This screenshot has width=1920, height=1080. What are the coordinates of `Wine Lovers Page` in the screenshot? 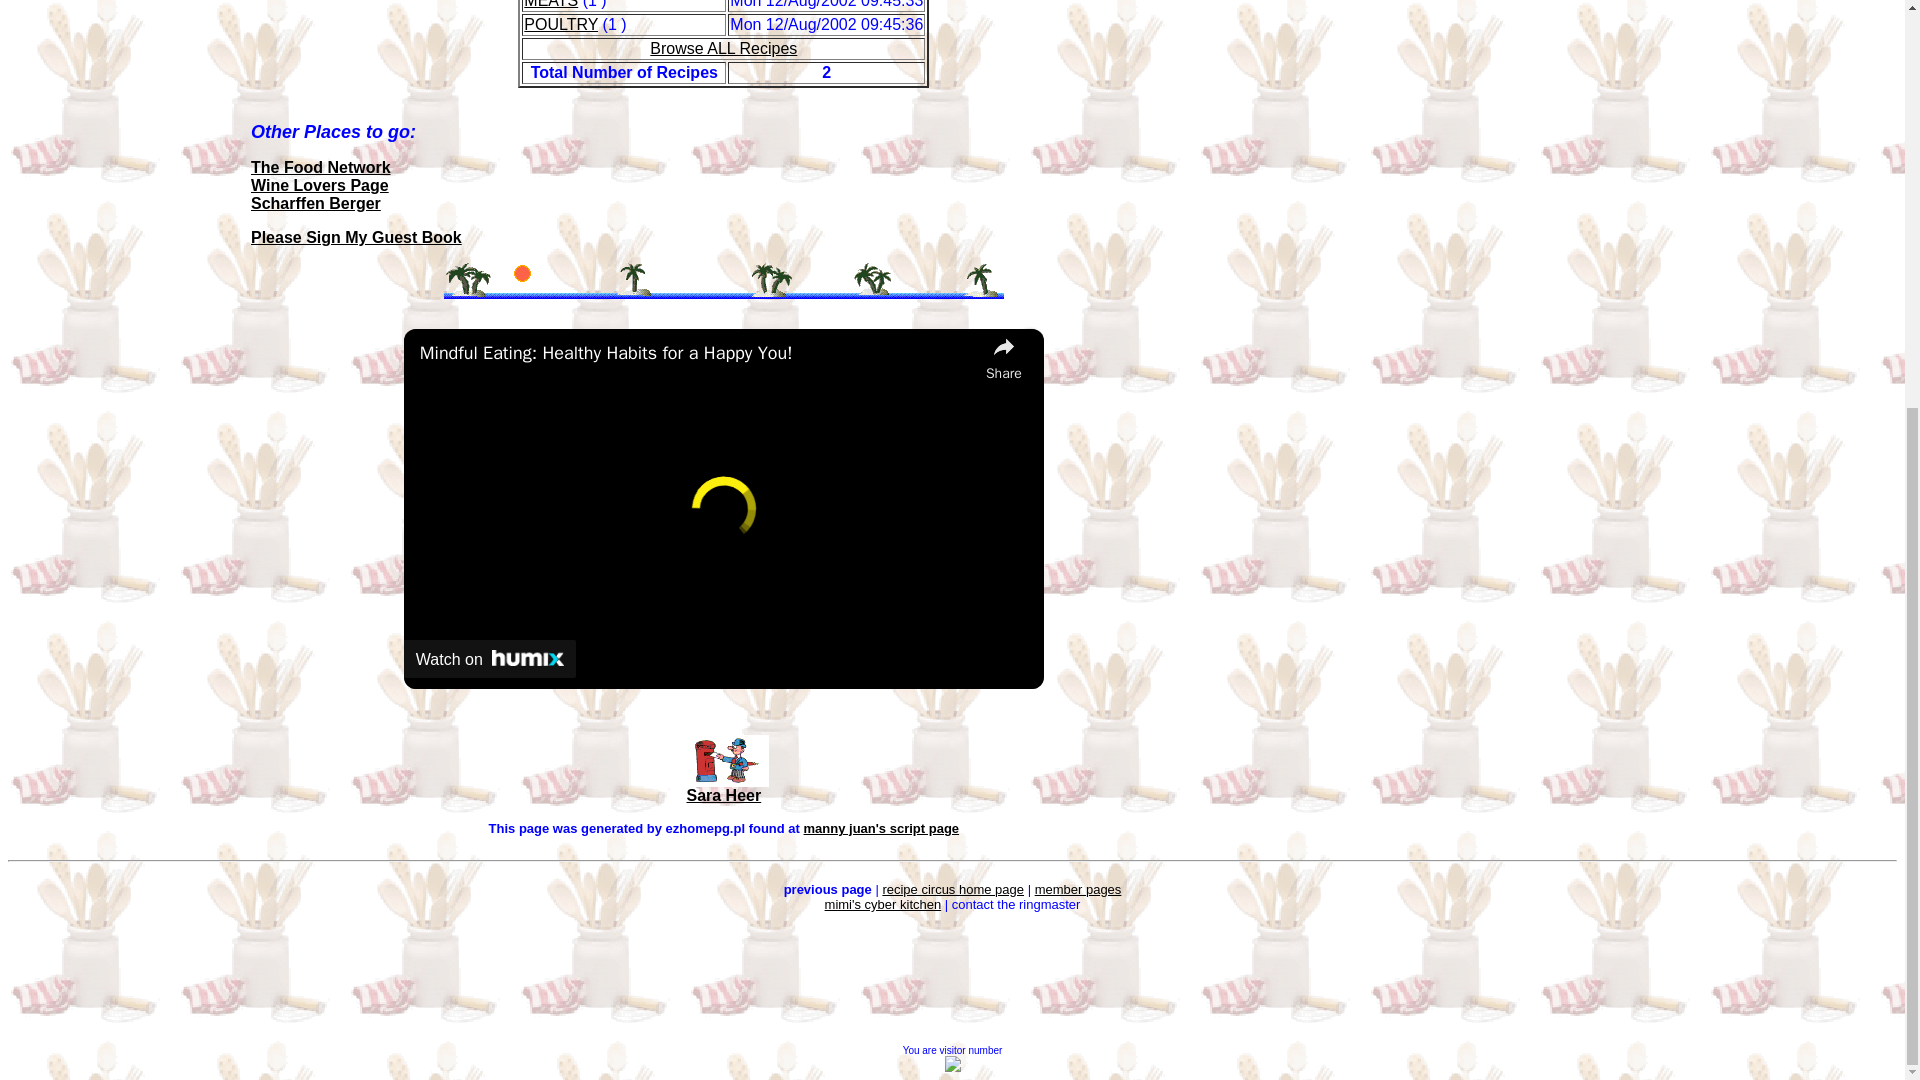 It's located at (320, 186).